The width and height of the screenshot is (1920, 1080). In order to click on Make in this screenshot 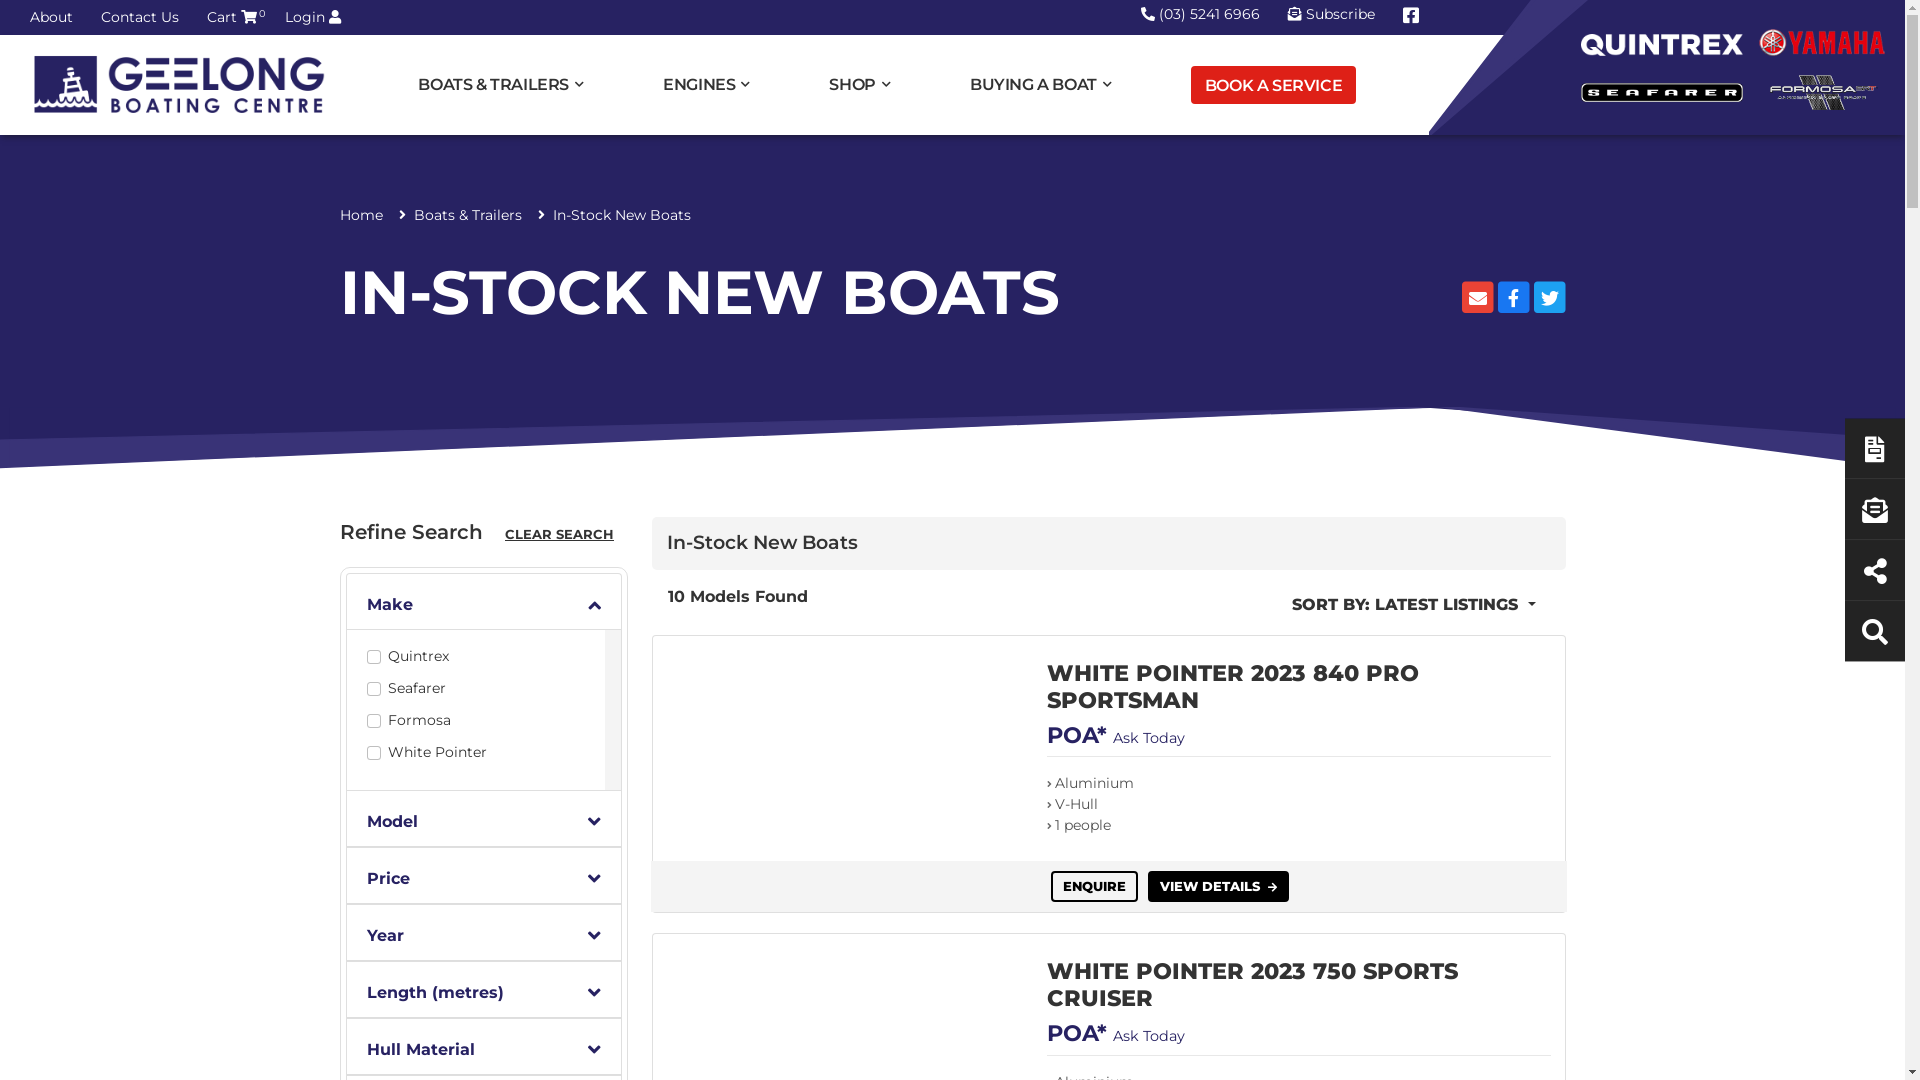, I will do `click(484, 602)`.